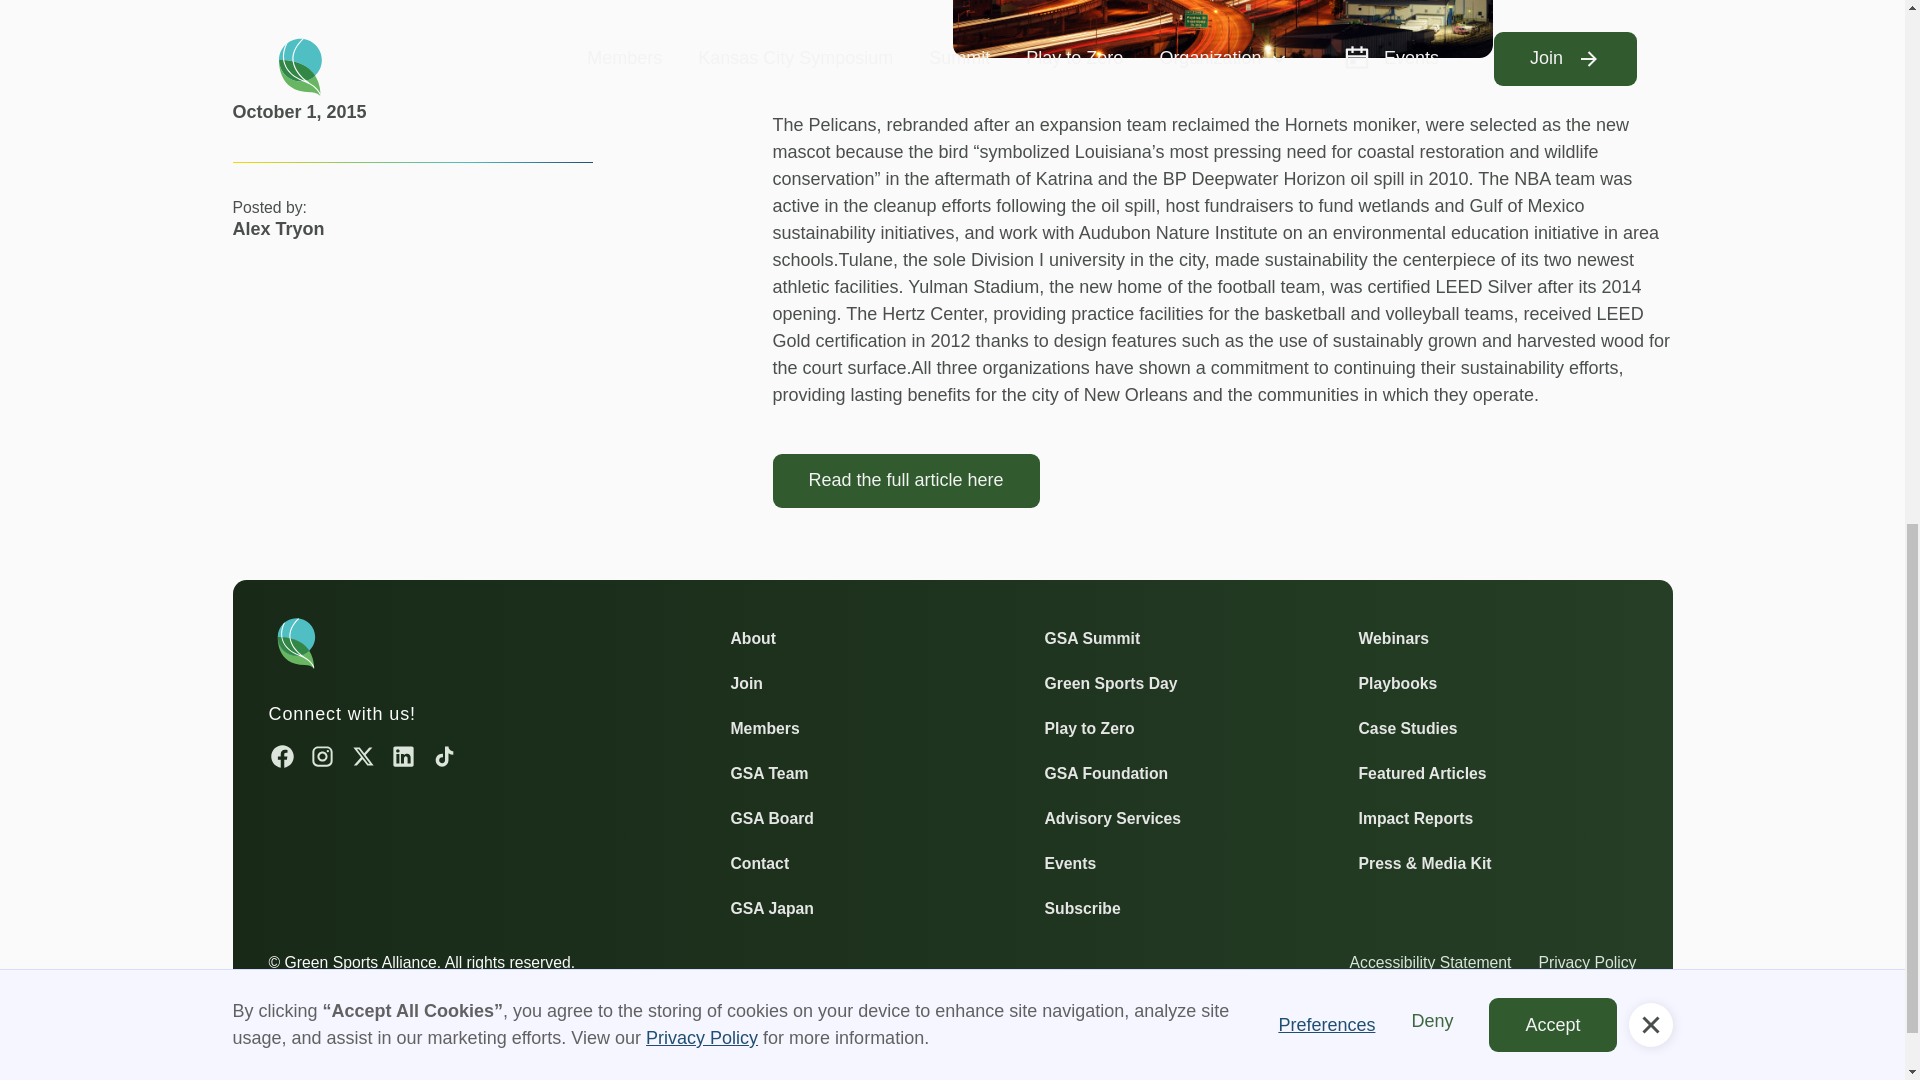 The height and width of the screenshot is (1080, 1920). What do you see at coordinates (764, 728) in the screenshot?
I see `Members` at bounding box center [764, 728].